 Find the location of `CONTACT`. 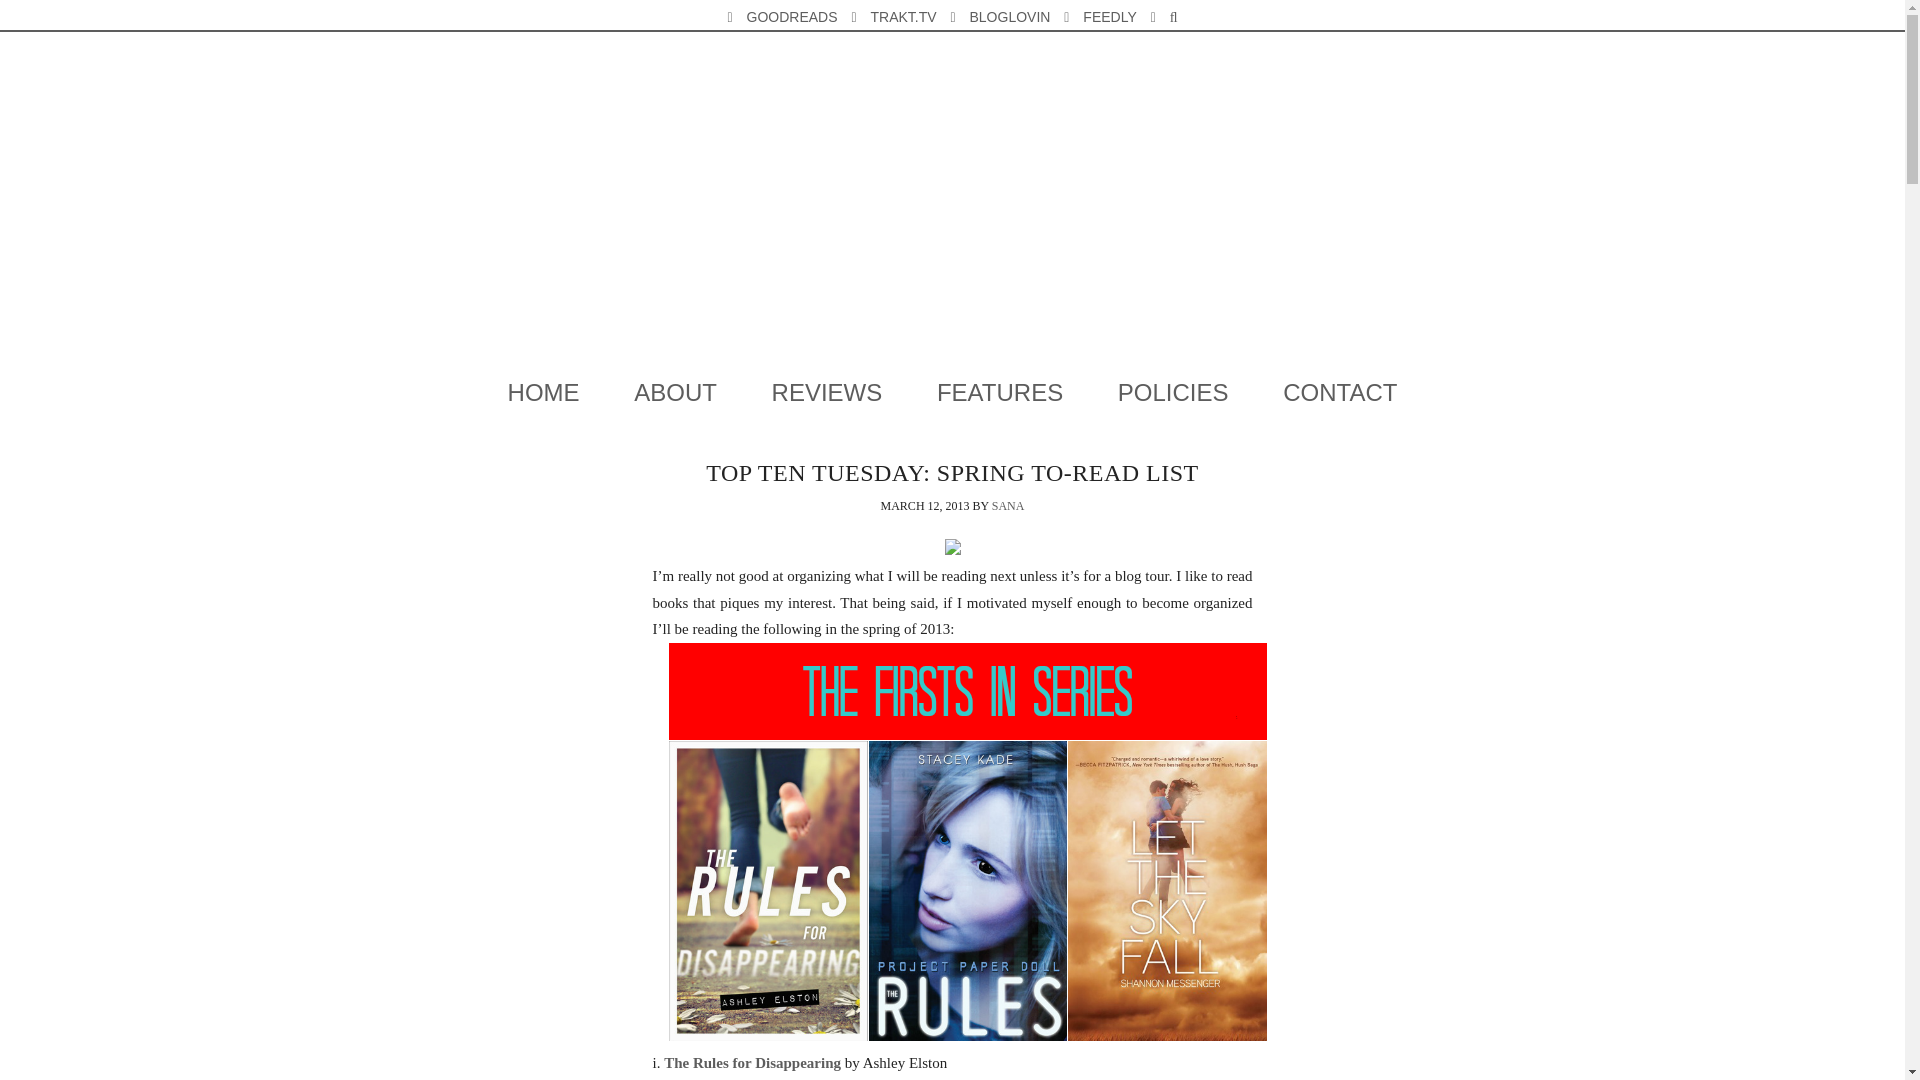

CONTACT is located at coordinates (1340, 393).